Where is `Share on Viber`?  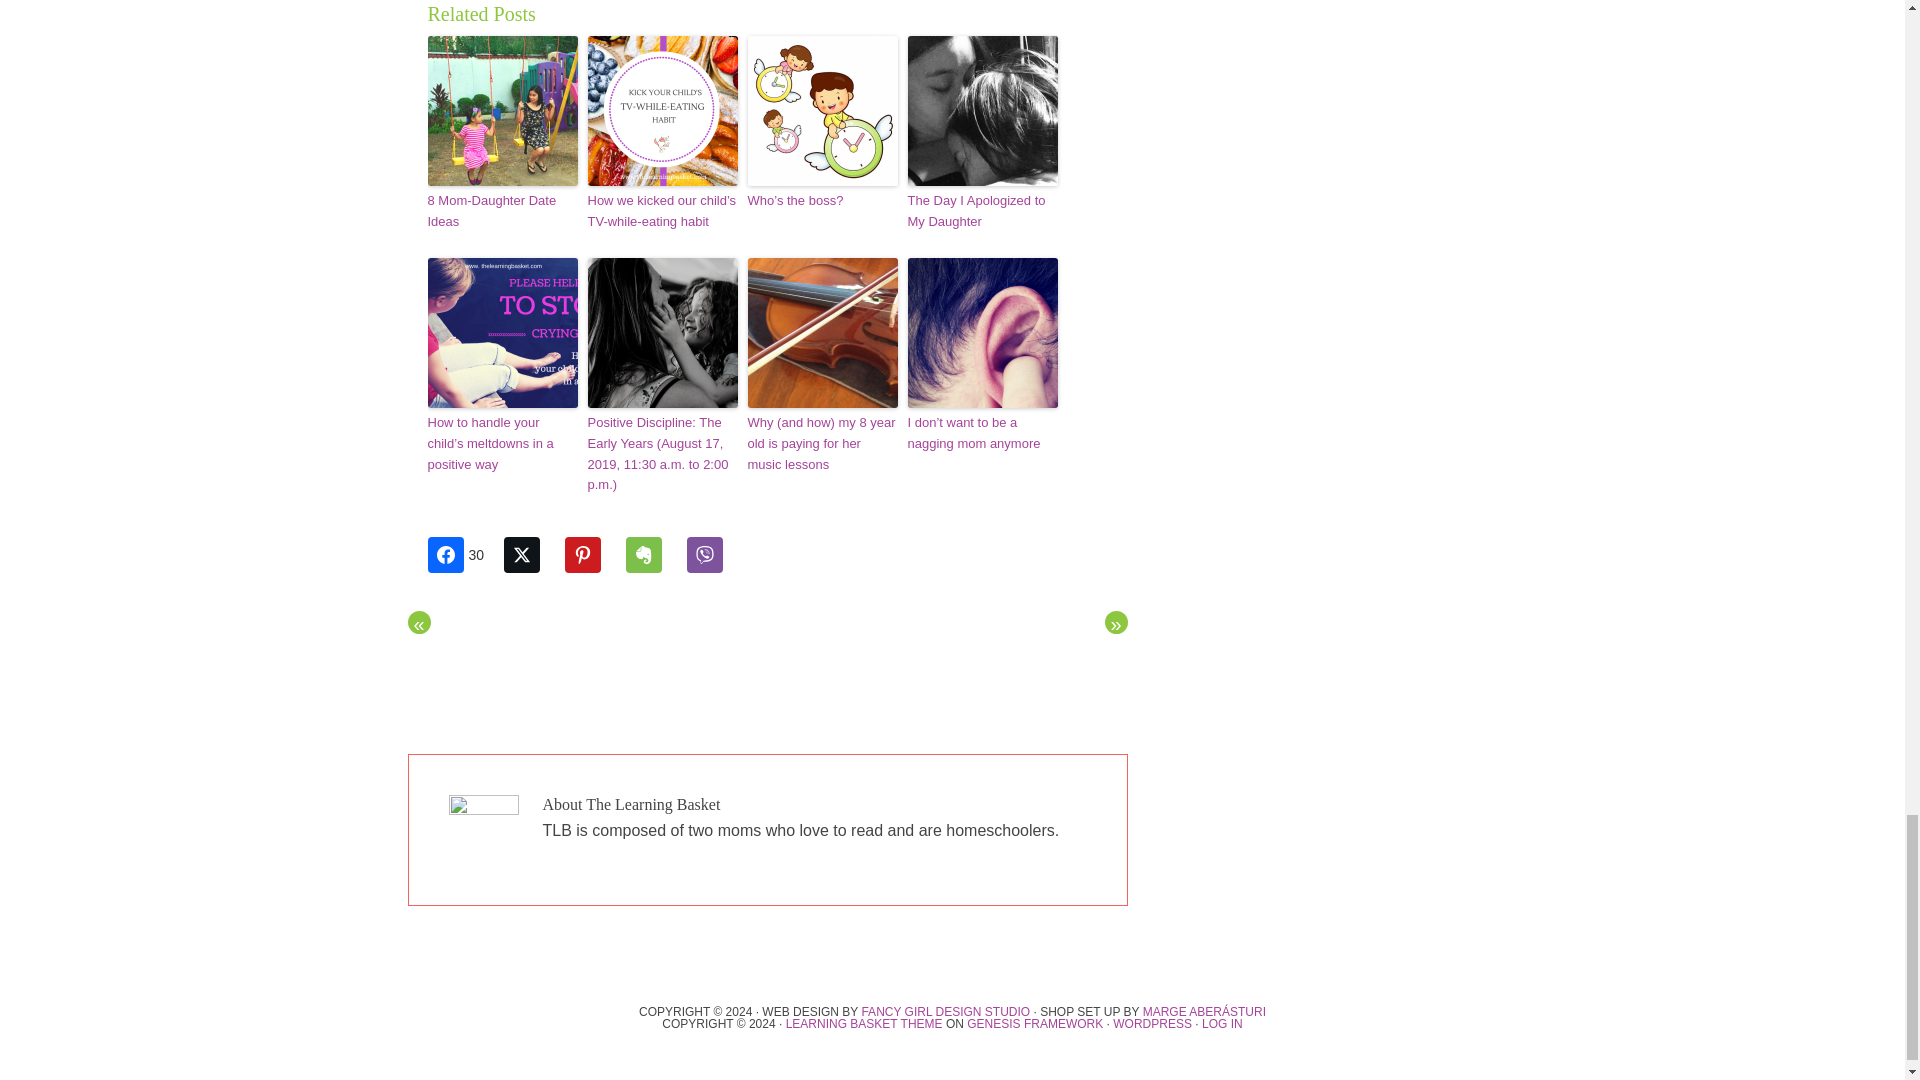
Share on Viber is located at coordinates (715, 554).